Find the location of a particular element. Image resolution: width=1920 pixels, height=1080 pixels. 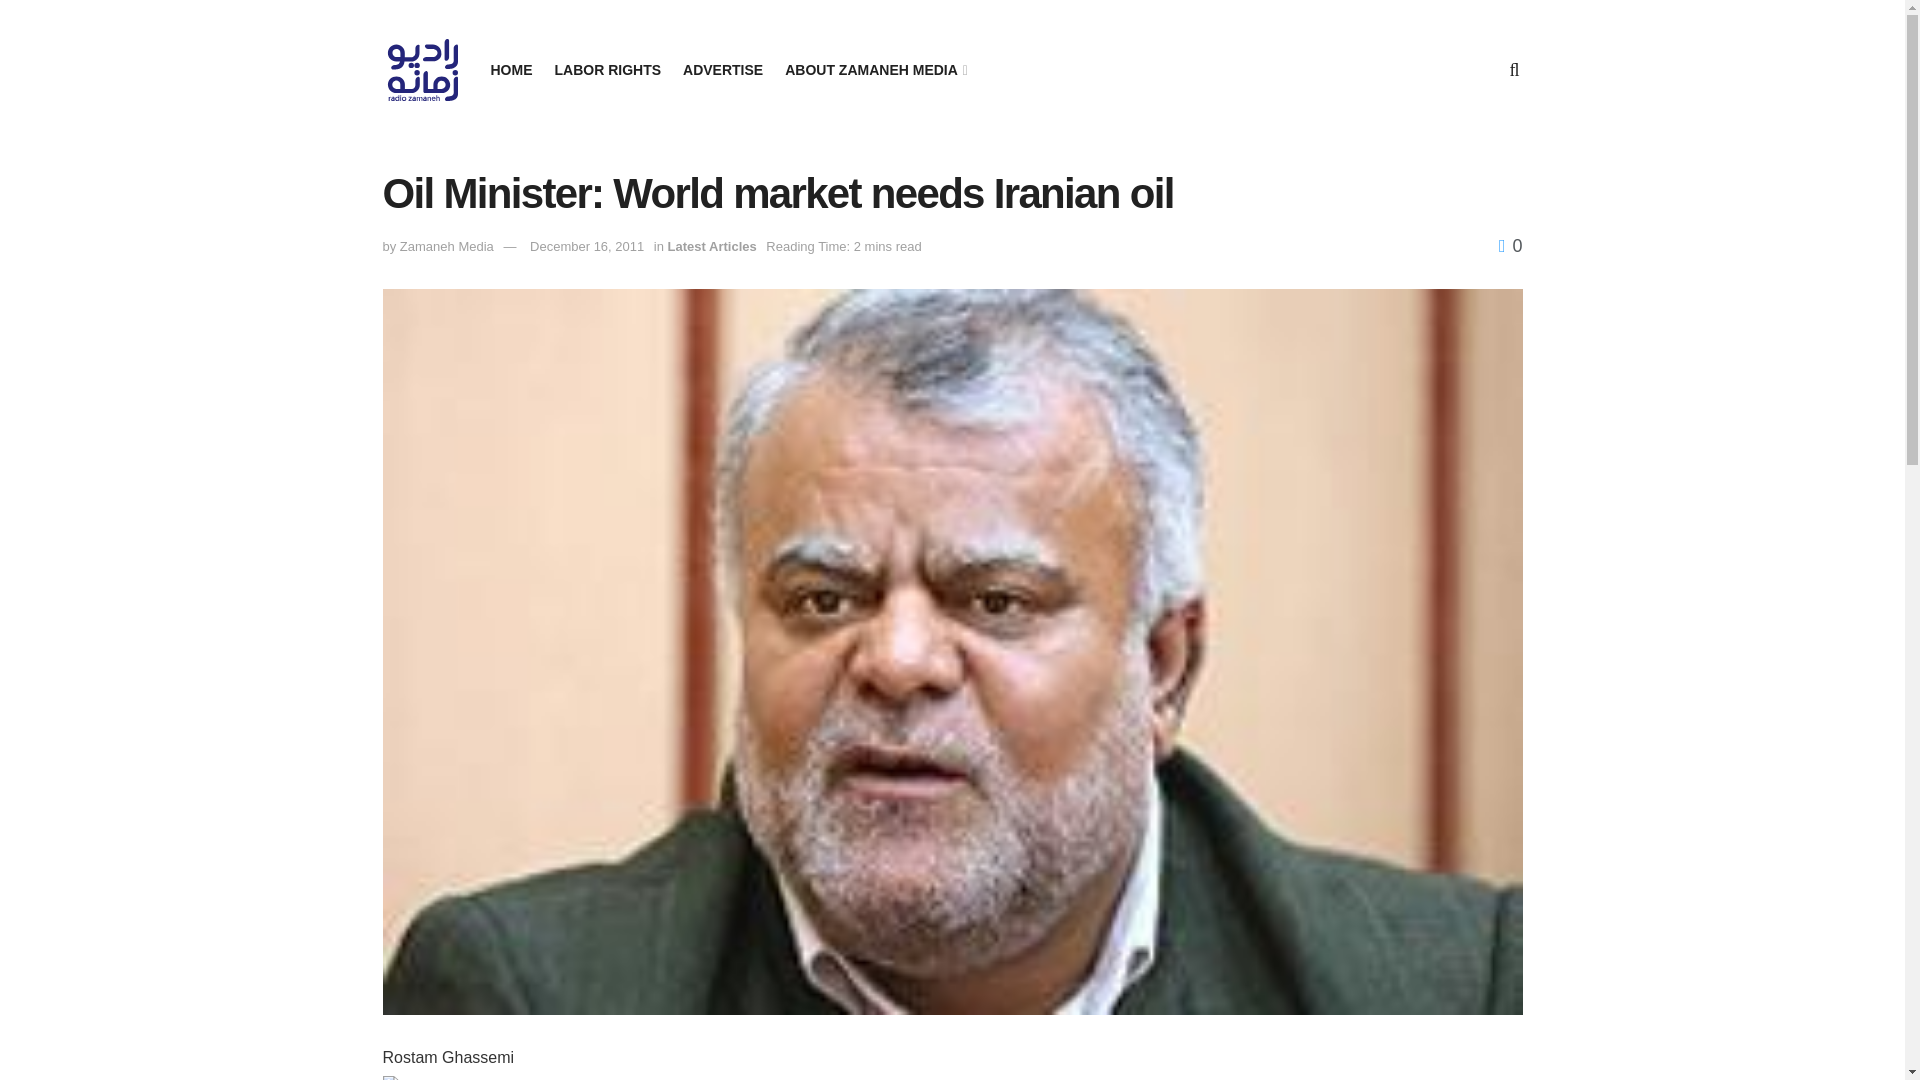

December 16, 2011 is located at coordinates (586, 246).